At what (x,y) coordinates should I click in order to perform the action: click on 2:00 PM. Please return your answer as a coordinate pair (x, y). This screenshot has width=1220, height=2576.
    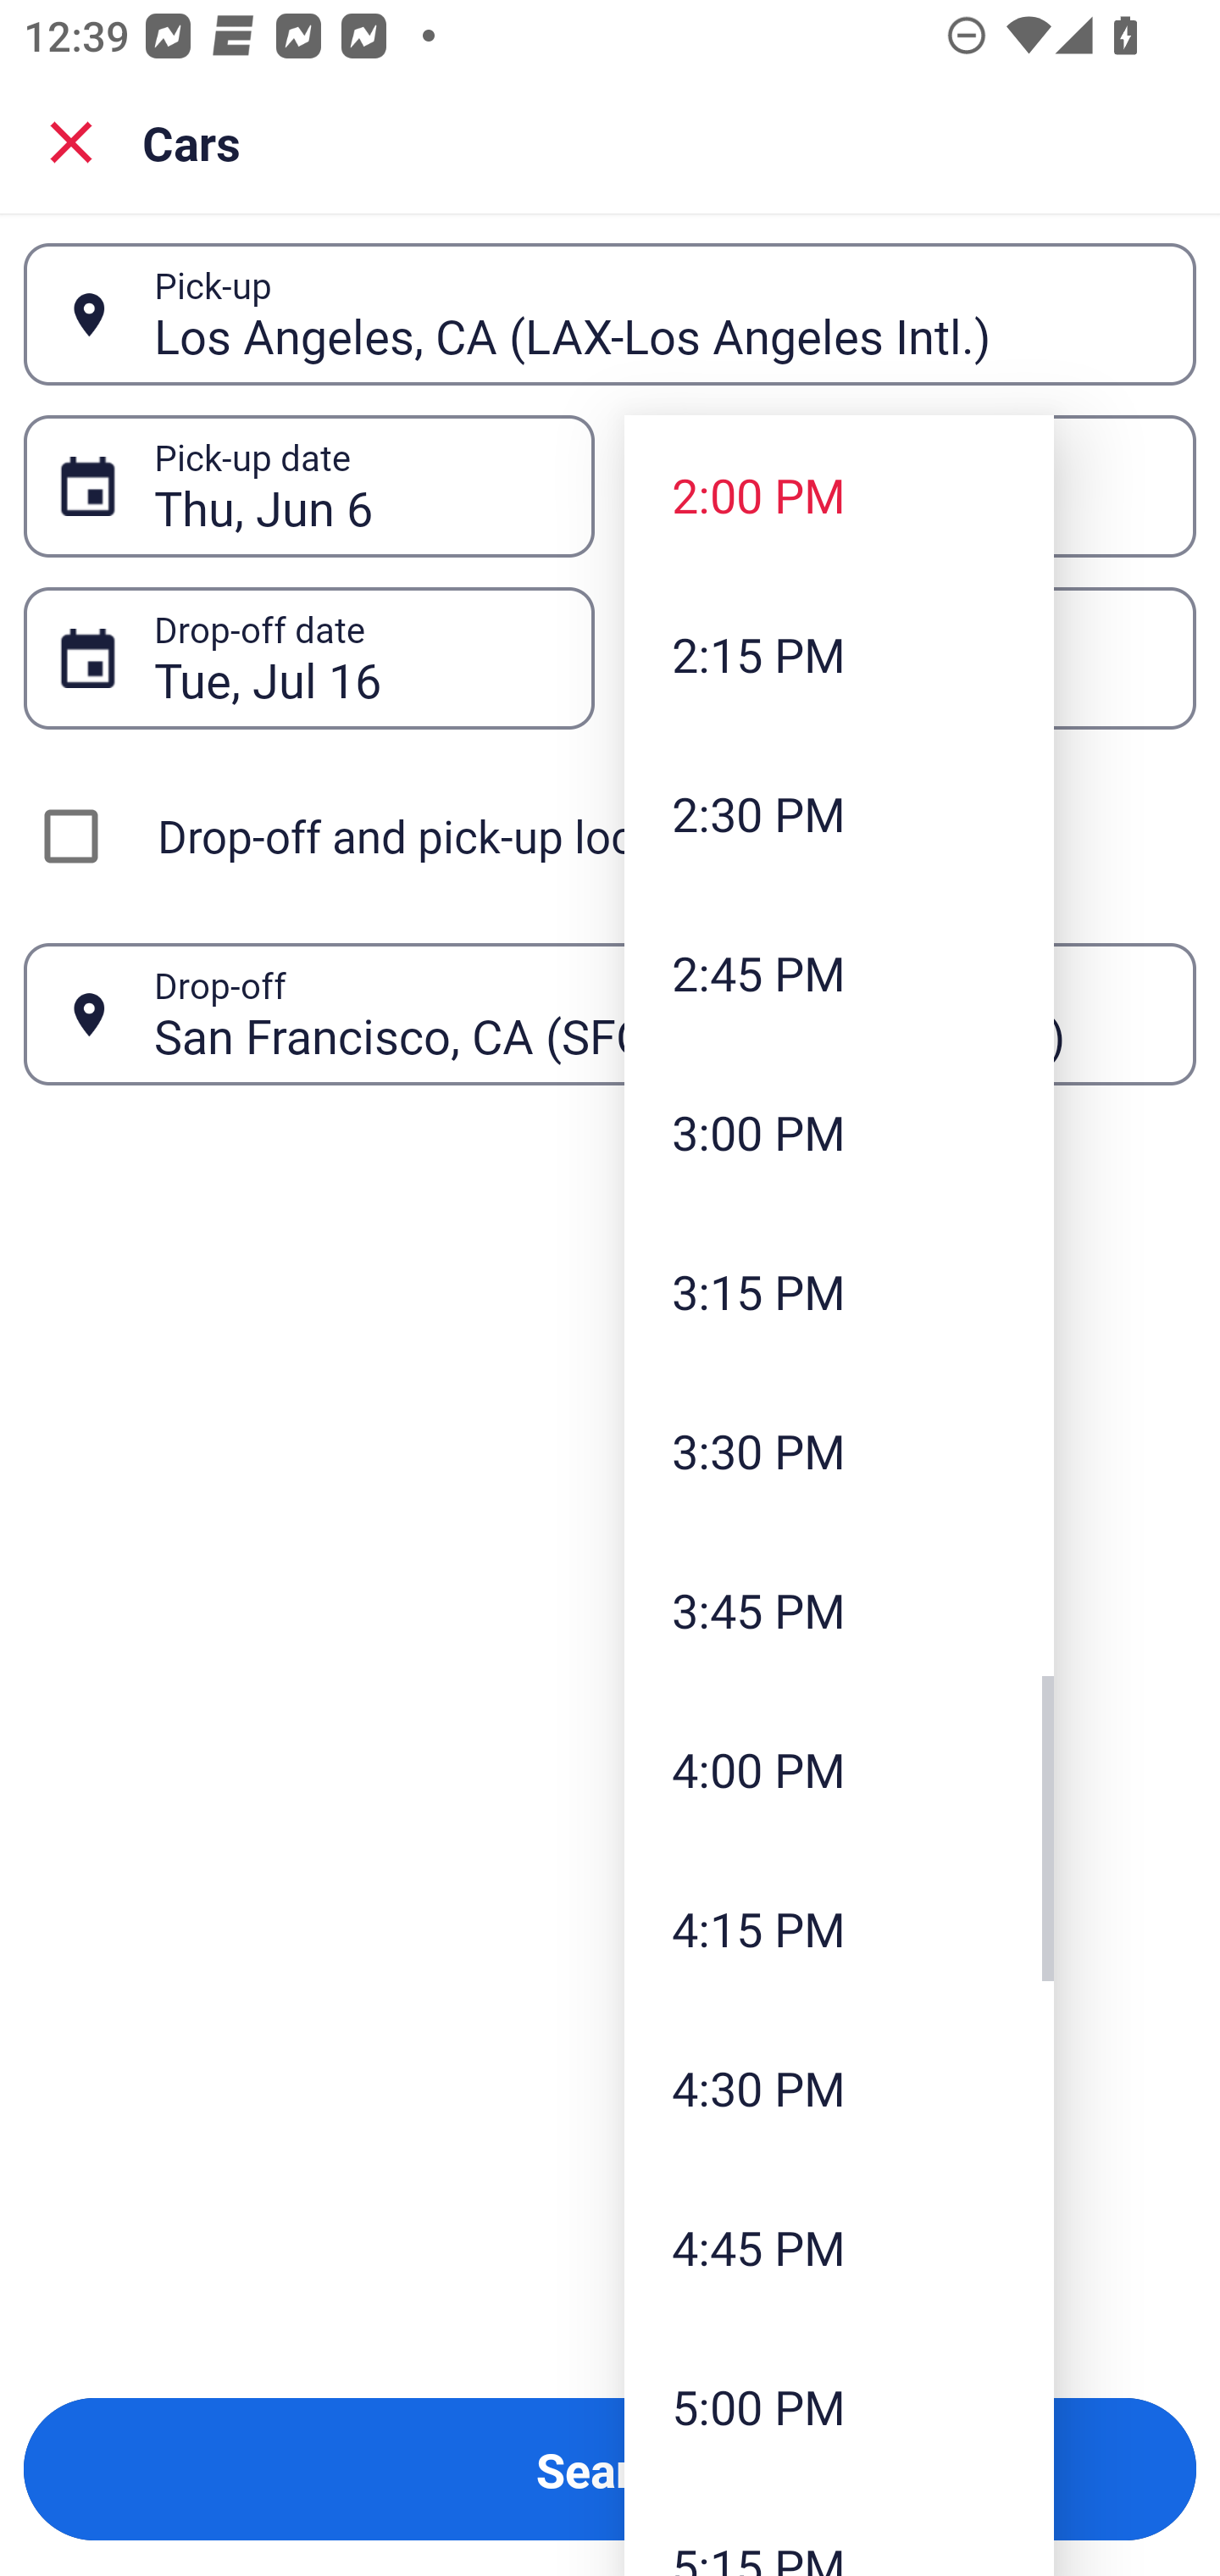
    Looking at the image, I should click on (839, 494).